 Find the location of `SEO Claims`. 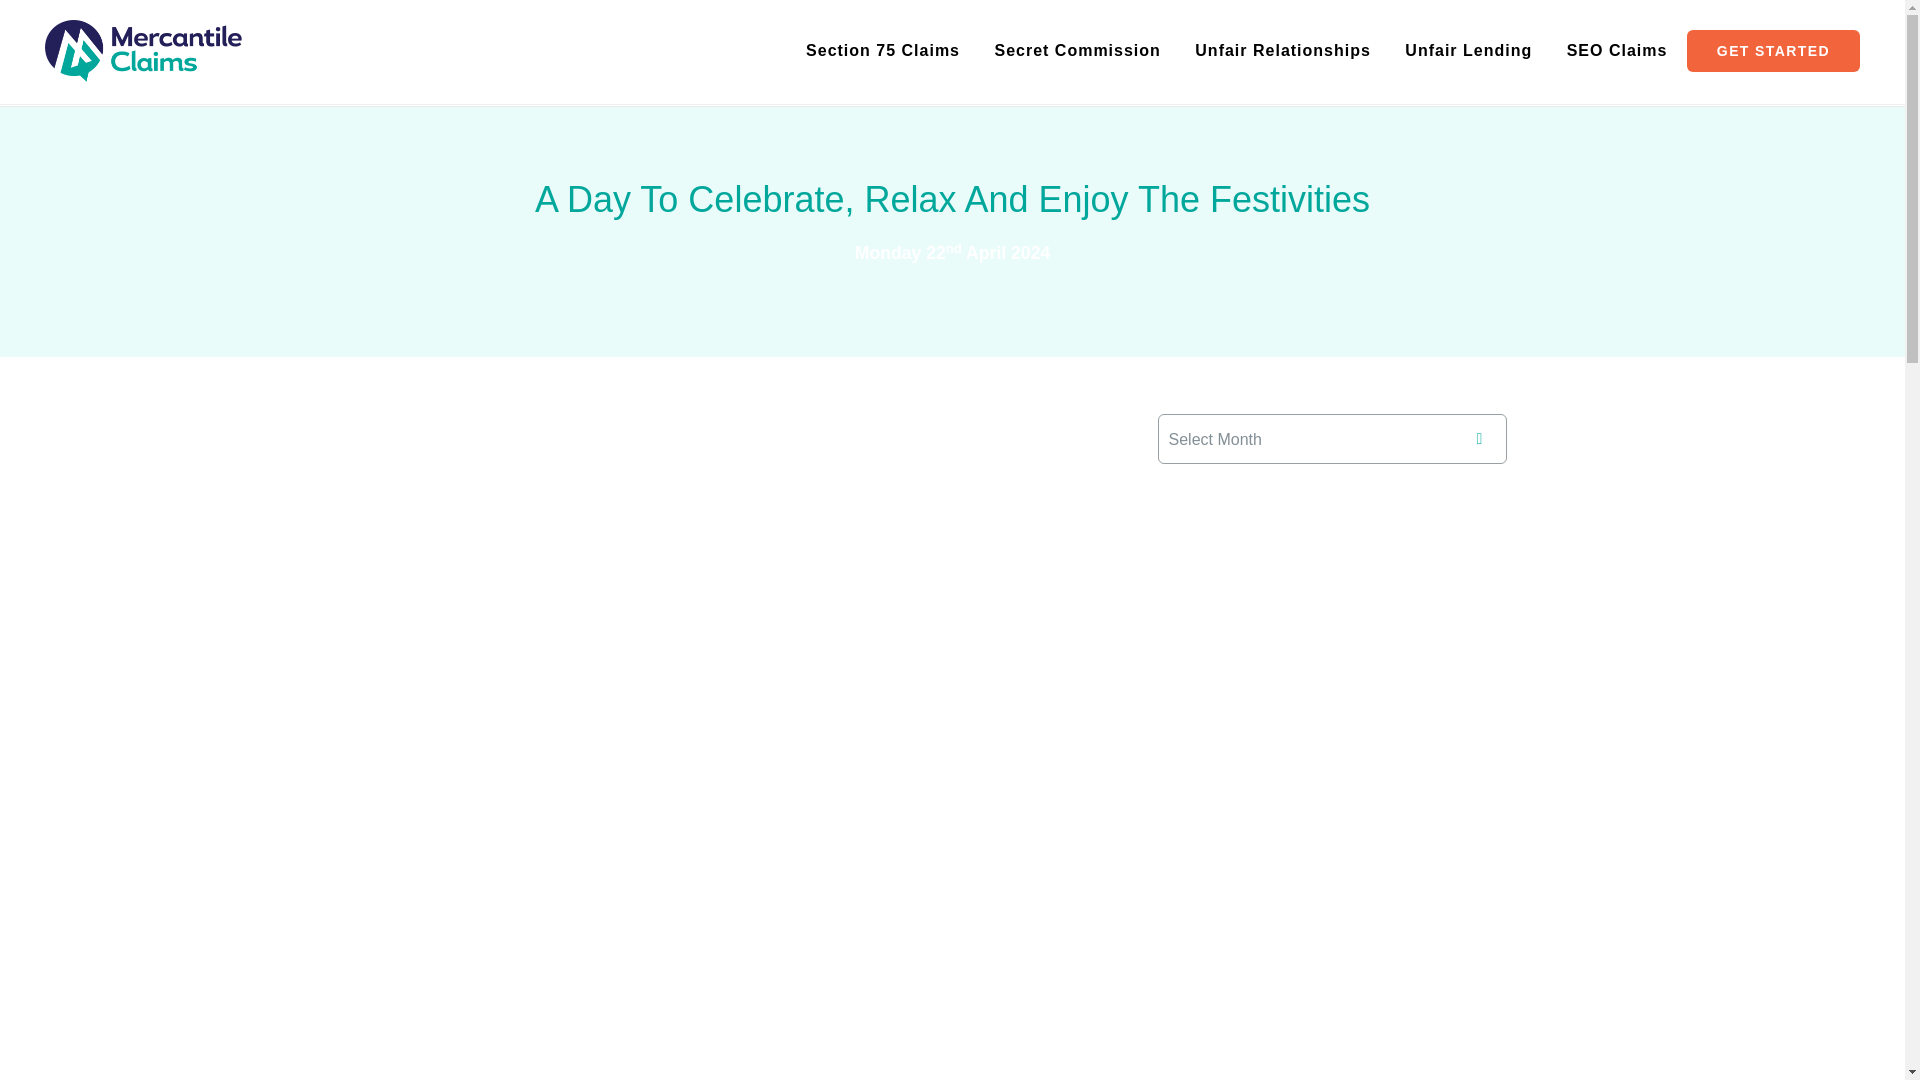

SEO Claims is located at coordinates (1617, 52).